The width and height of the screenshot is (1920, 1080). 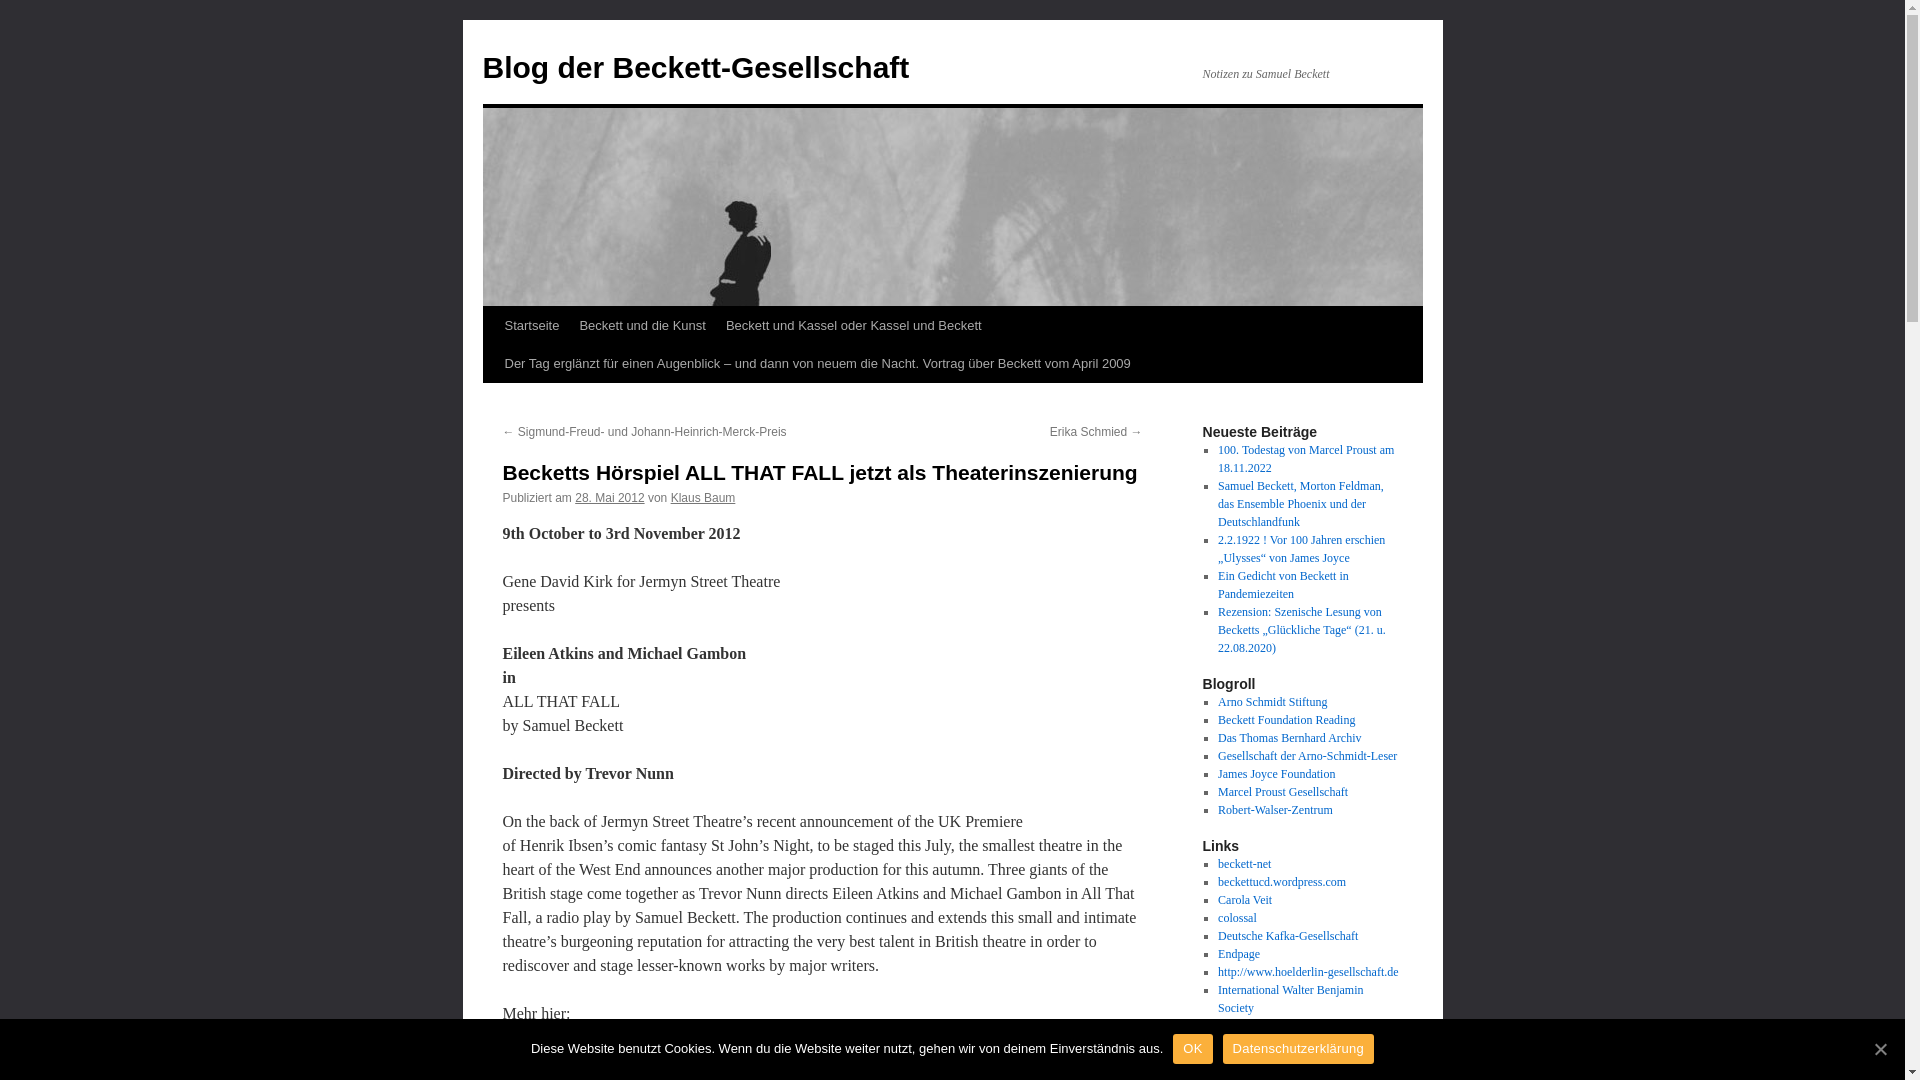 What do you see at coordinates (1276, 773) in the screenshot?
I see `James Joyce Foundation` at bounding box center [1276, 773].